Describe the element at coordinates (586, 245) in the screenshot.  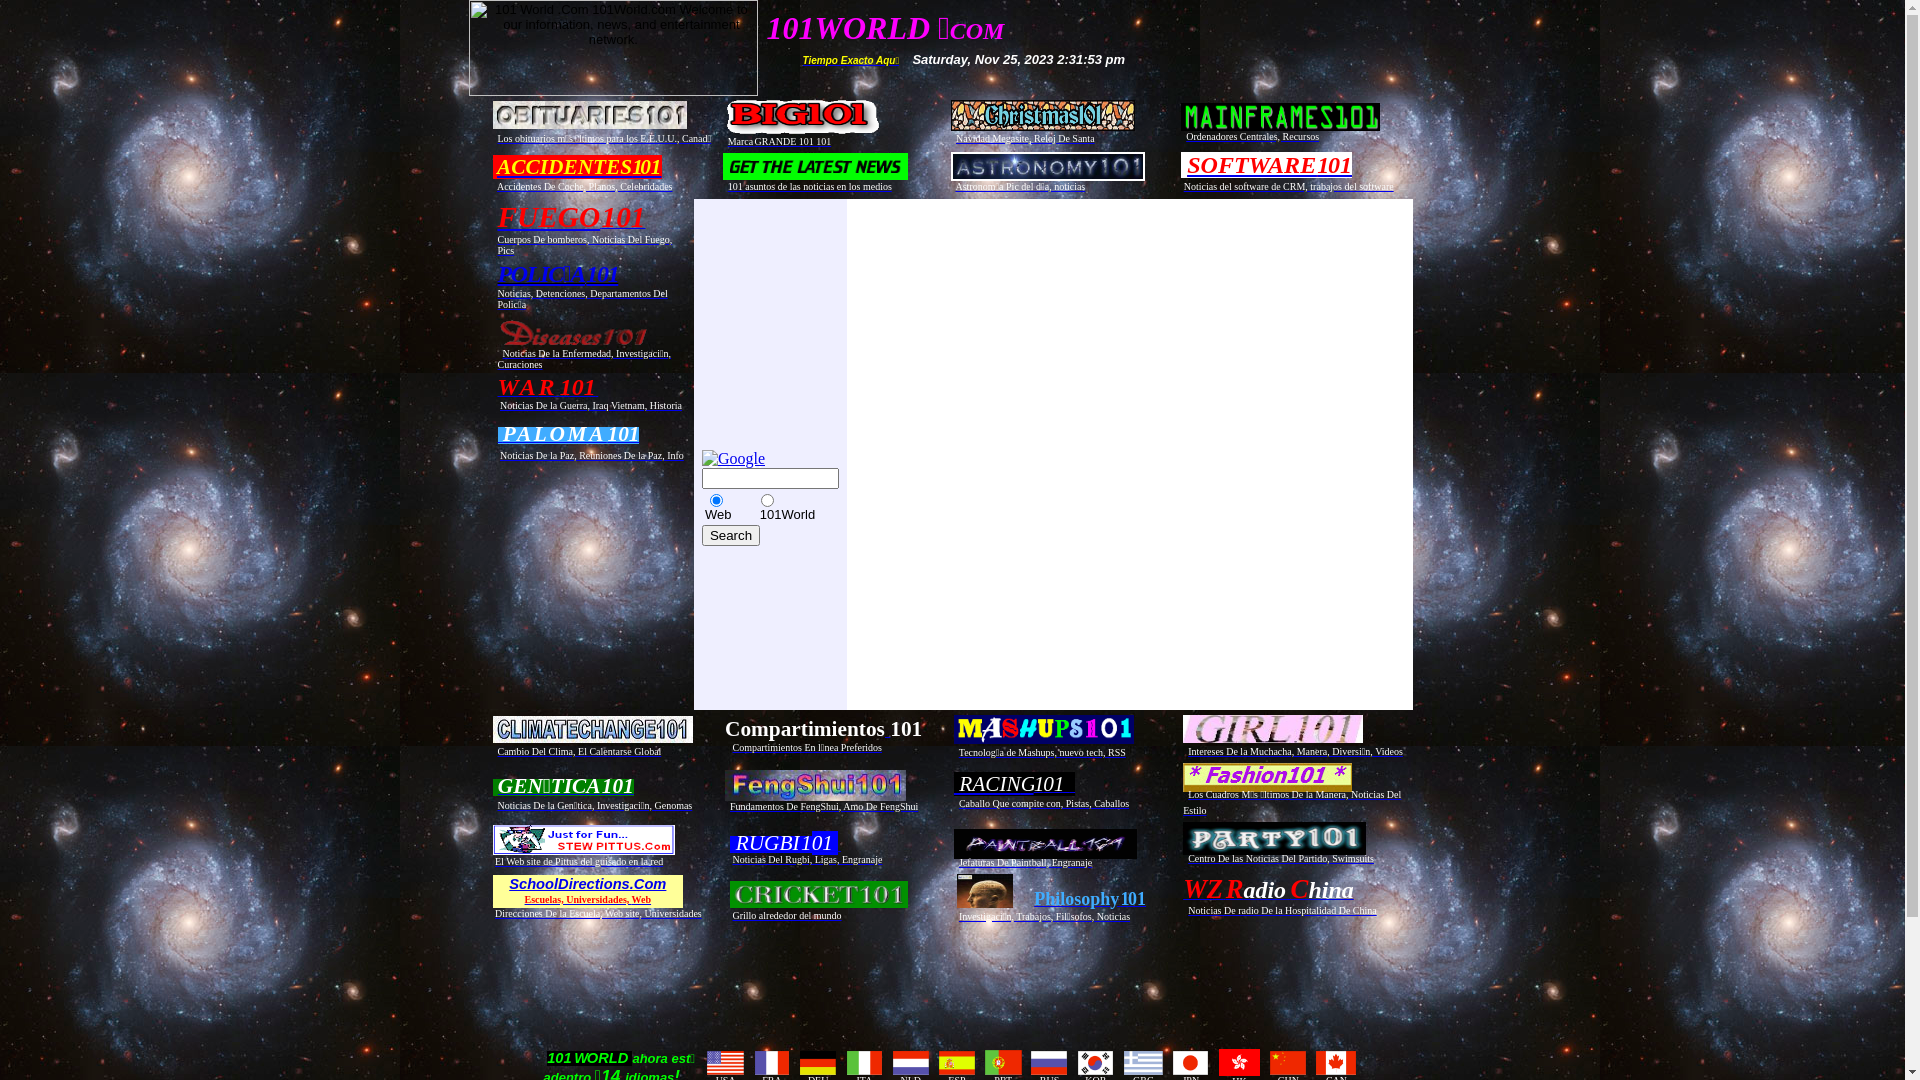
I see `Cuerpos De bomberos, Noticias Del Fuego, Pics` at that location.